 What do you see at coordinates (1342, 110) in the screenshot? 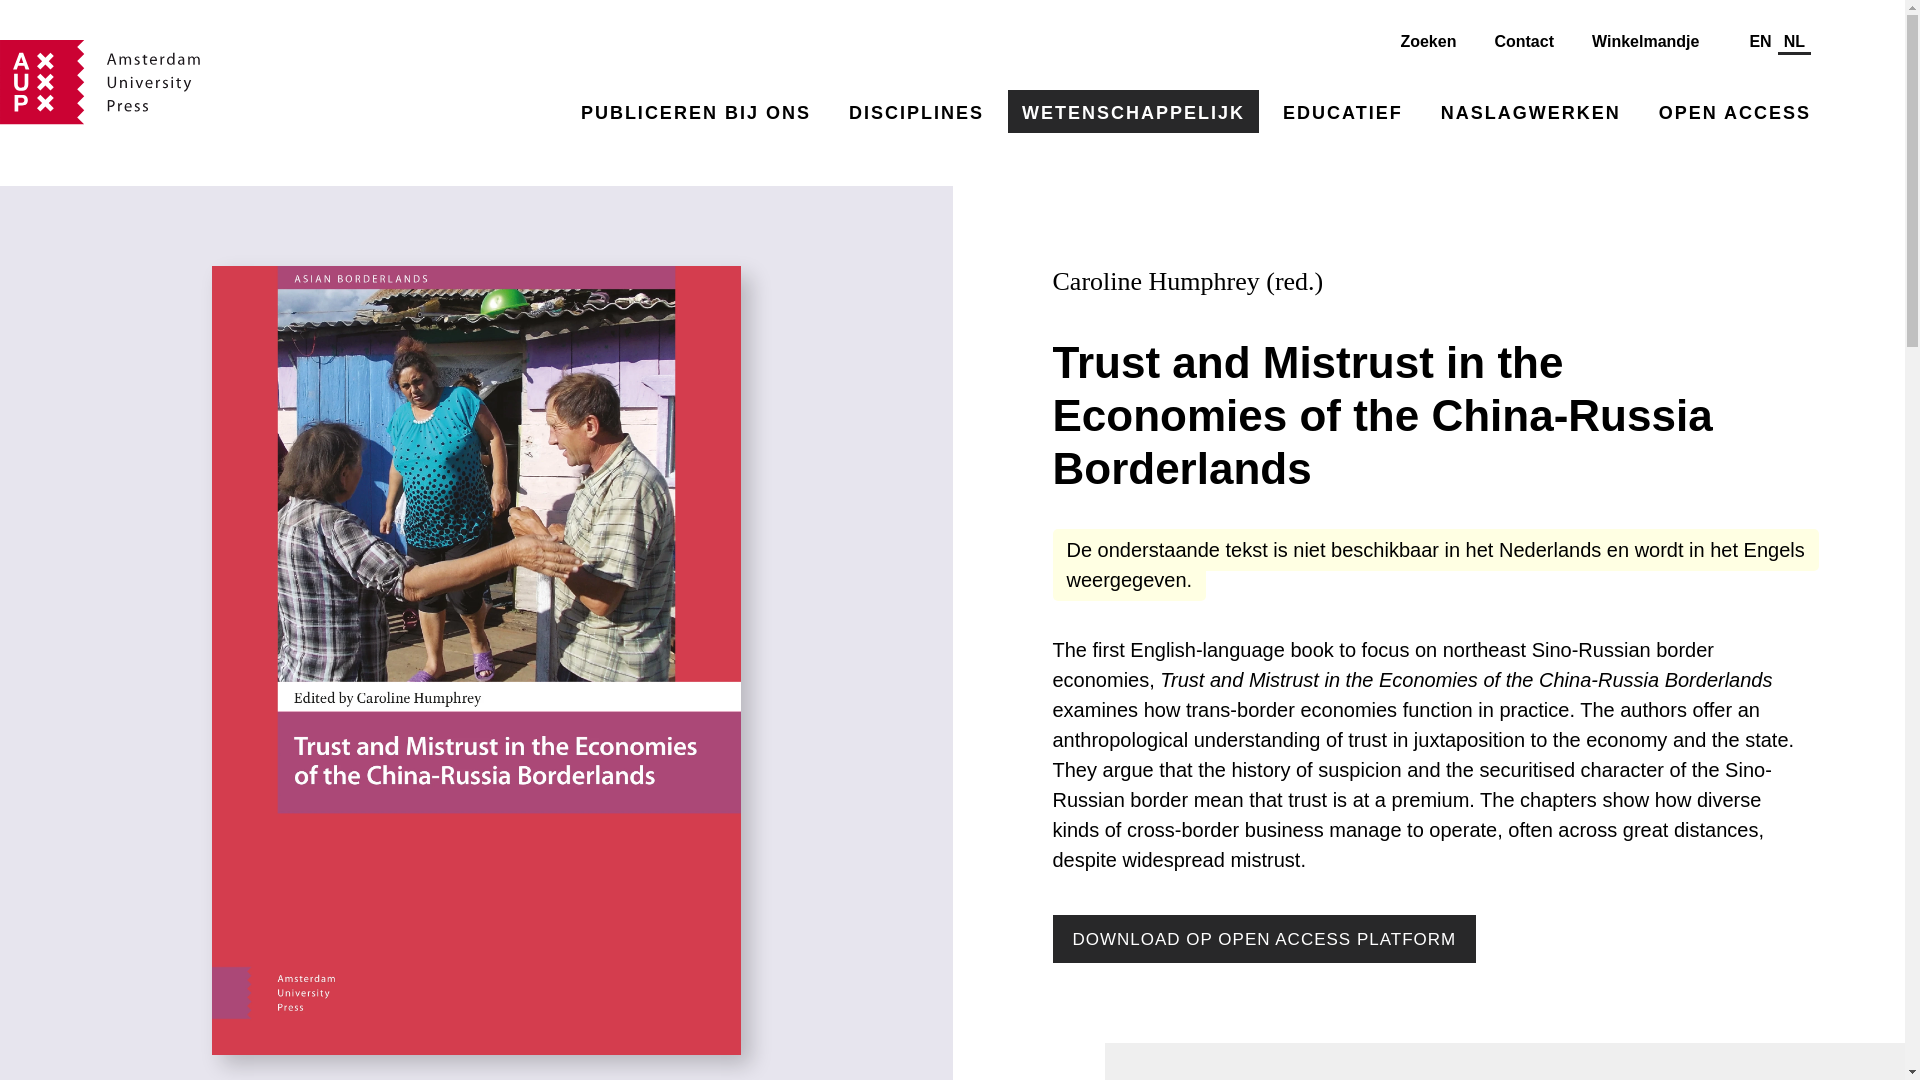
I see `EDUCATIEF` at bounding box center [1342, 110].